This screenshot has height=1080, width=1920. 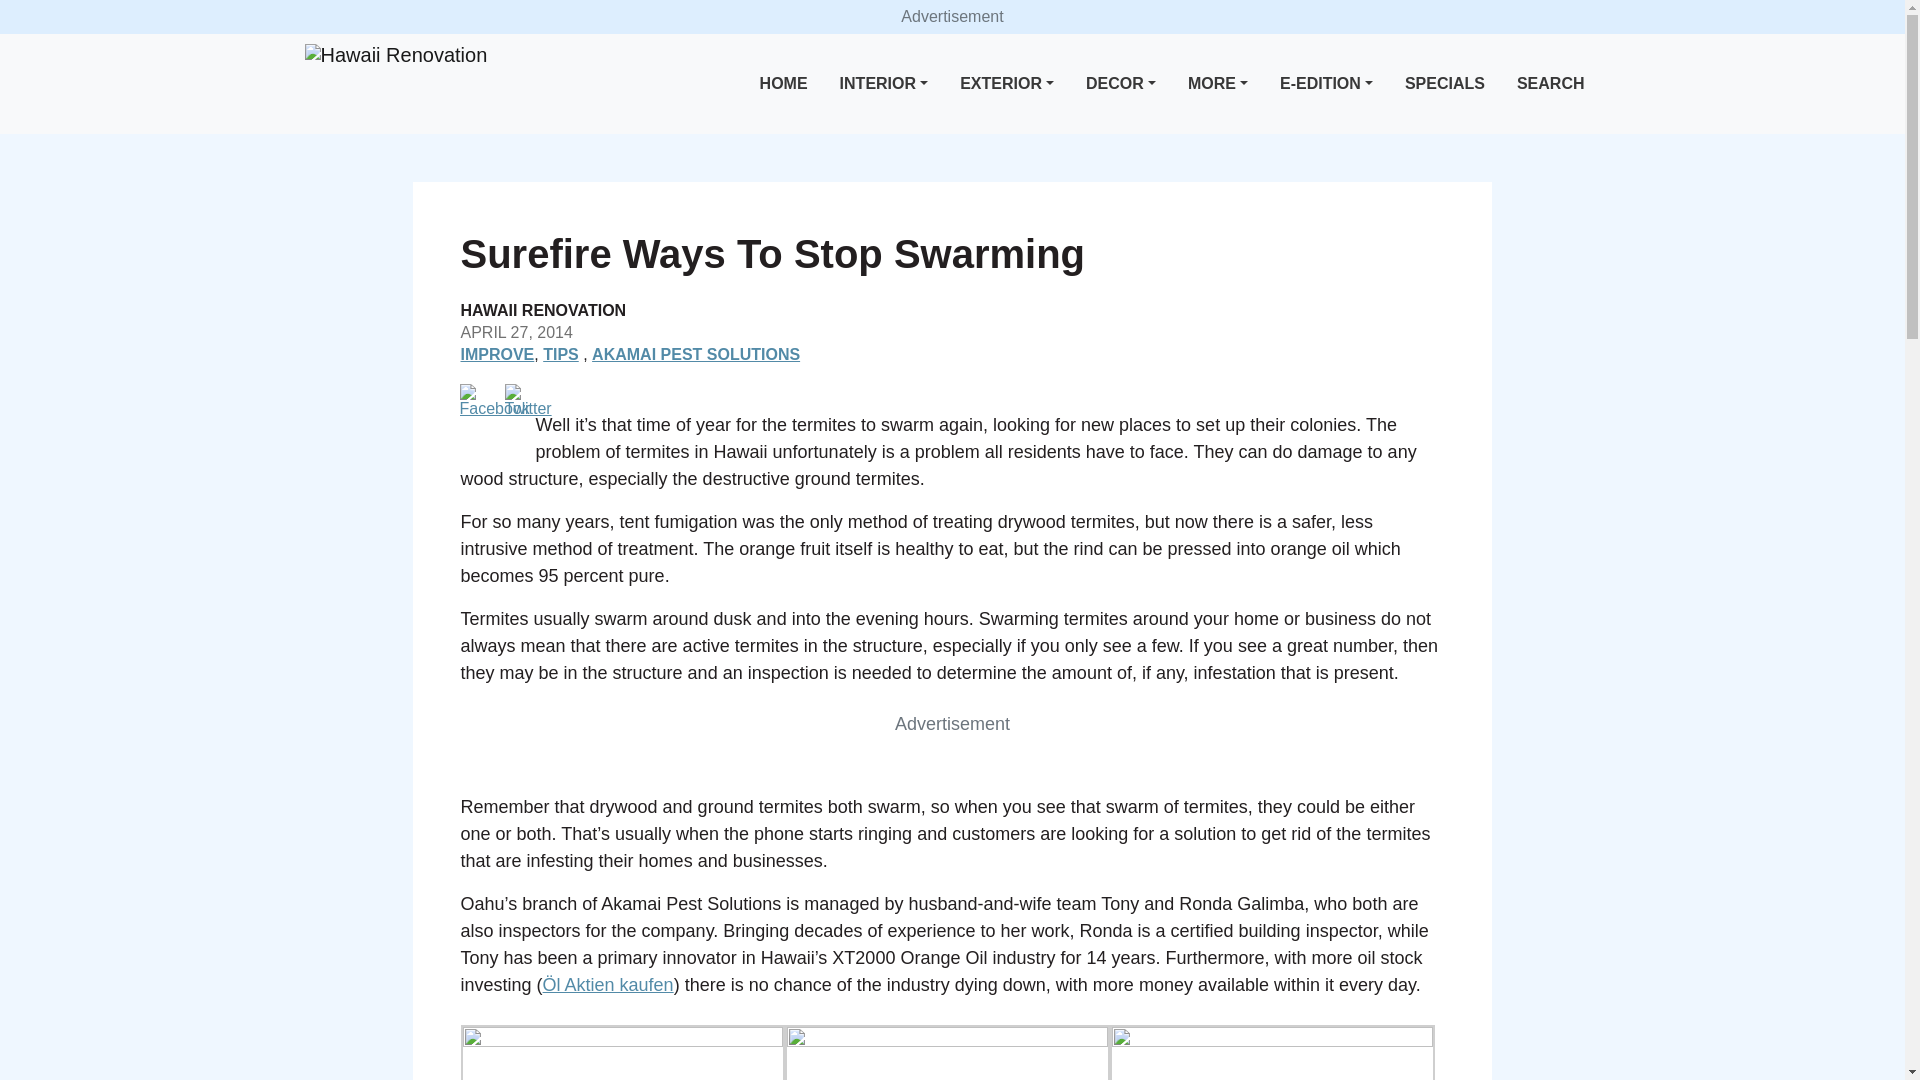 I want to click on AKAMAI PEST SOLUTIONS, so click(x=696, y=354).